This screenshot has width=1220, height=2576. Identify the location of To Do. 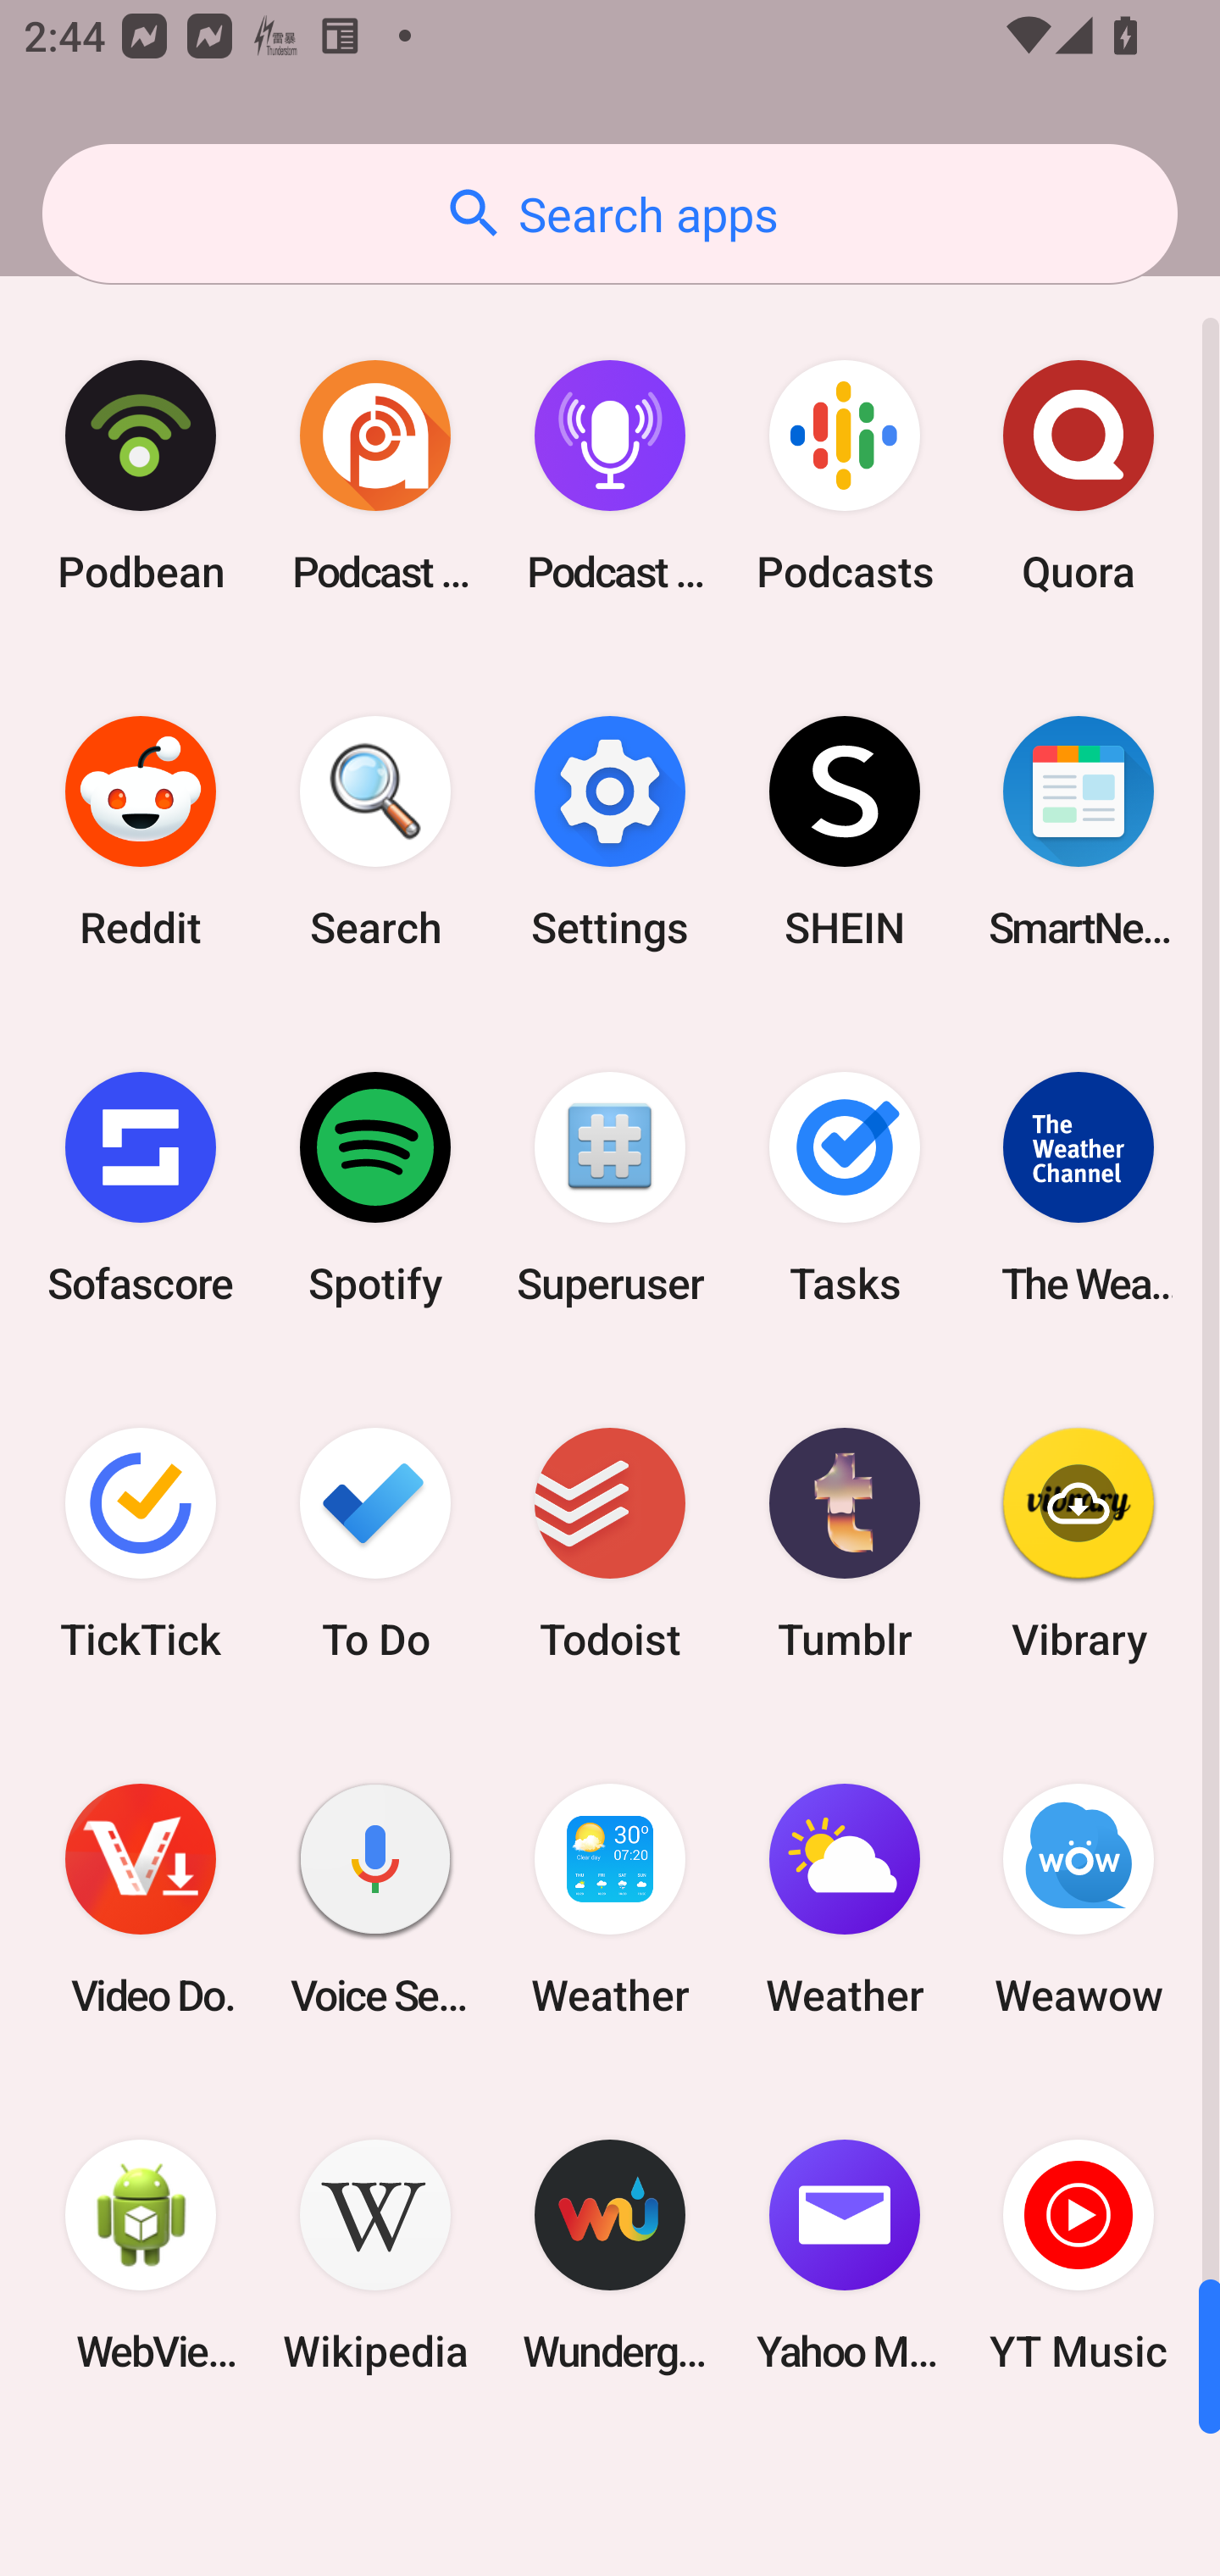
(375, 1542).